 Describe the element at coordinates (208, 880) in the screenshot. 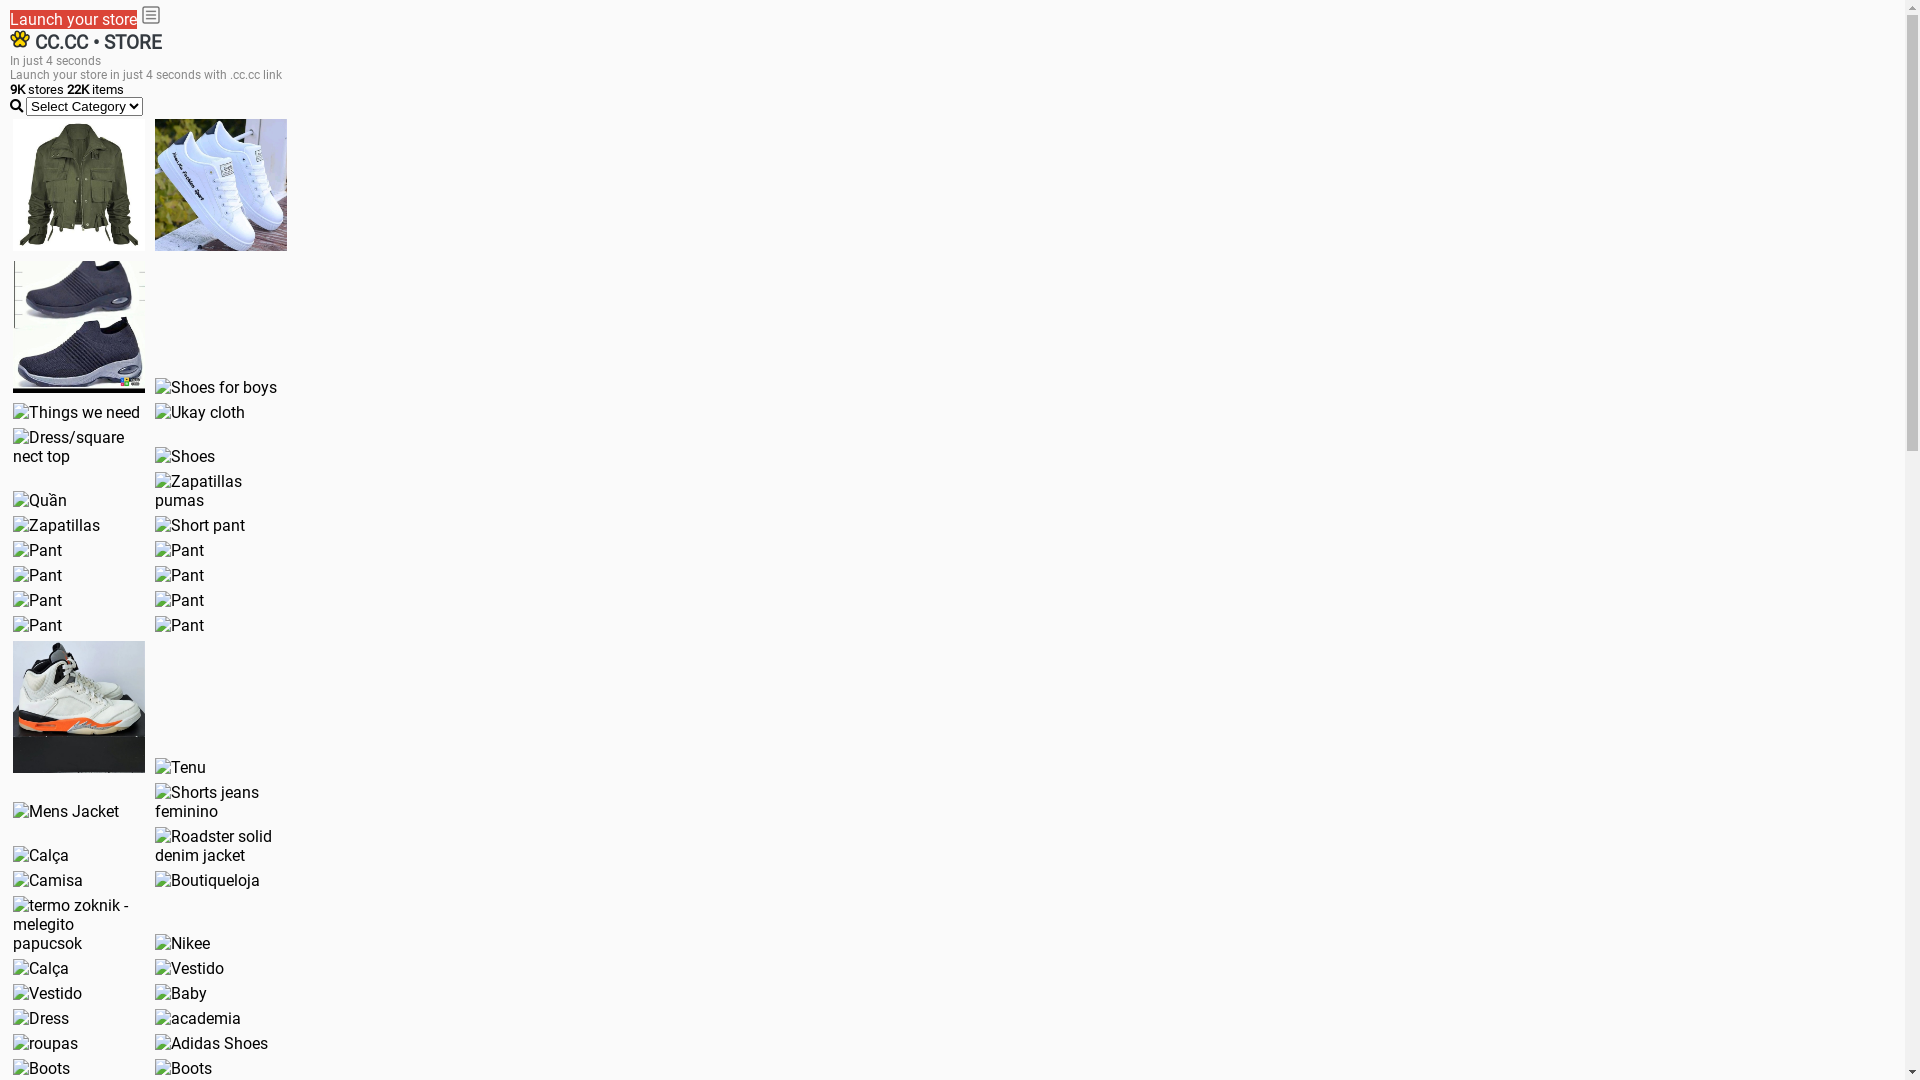

I see `Boutiqueloja` at that location.